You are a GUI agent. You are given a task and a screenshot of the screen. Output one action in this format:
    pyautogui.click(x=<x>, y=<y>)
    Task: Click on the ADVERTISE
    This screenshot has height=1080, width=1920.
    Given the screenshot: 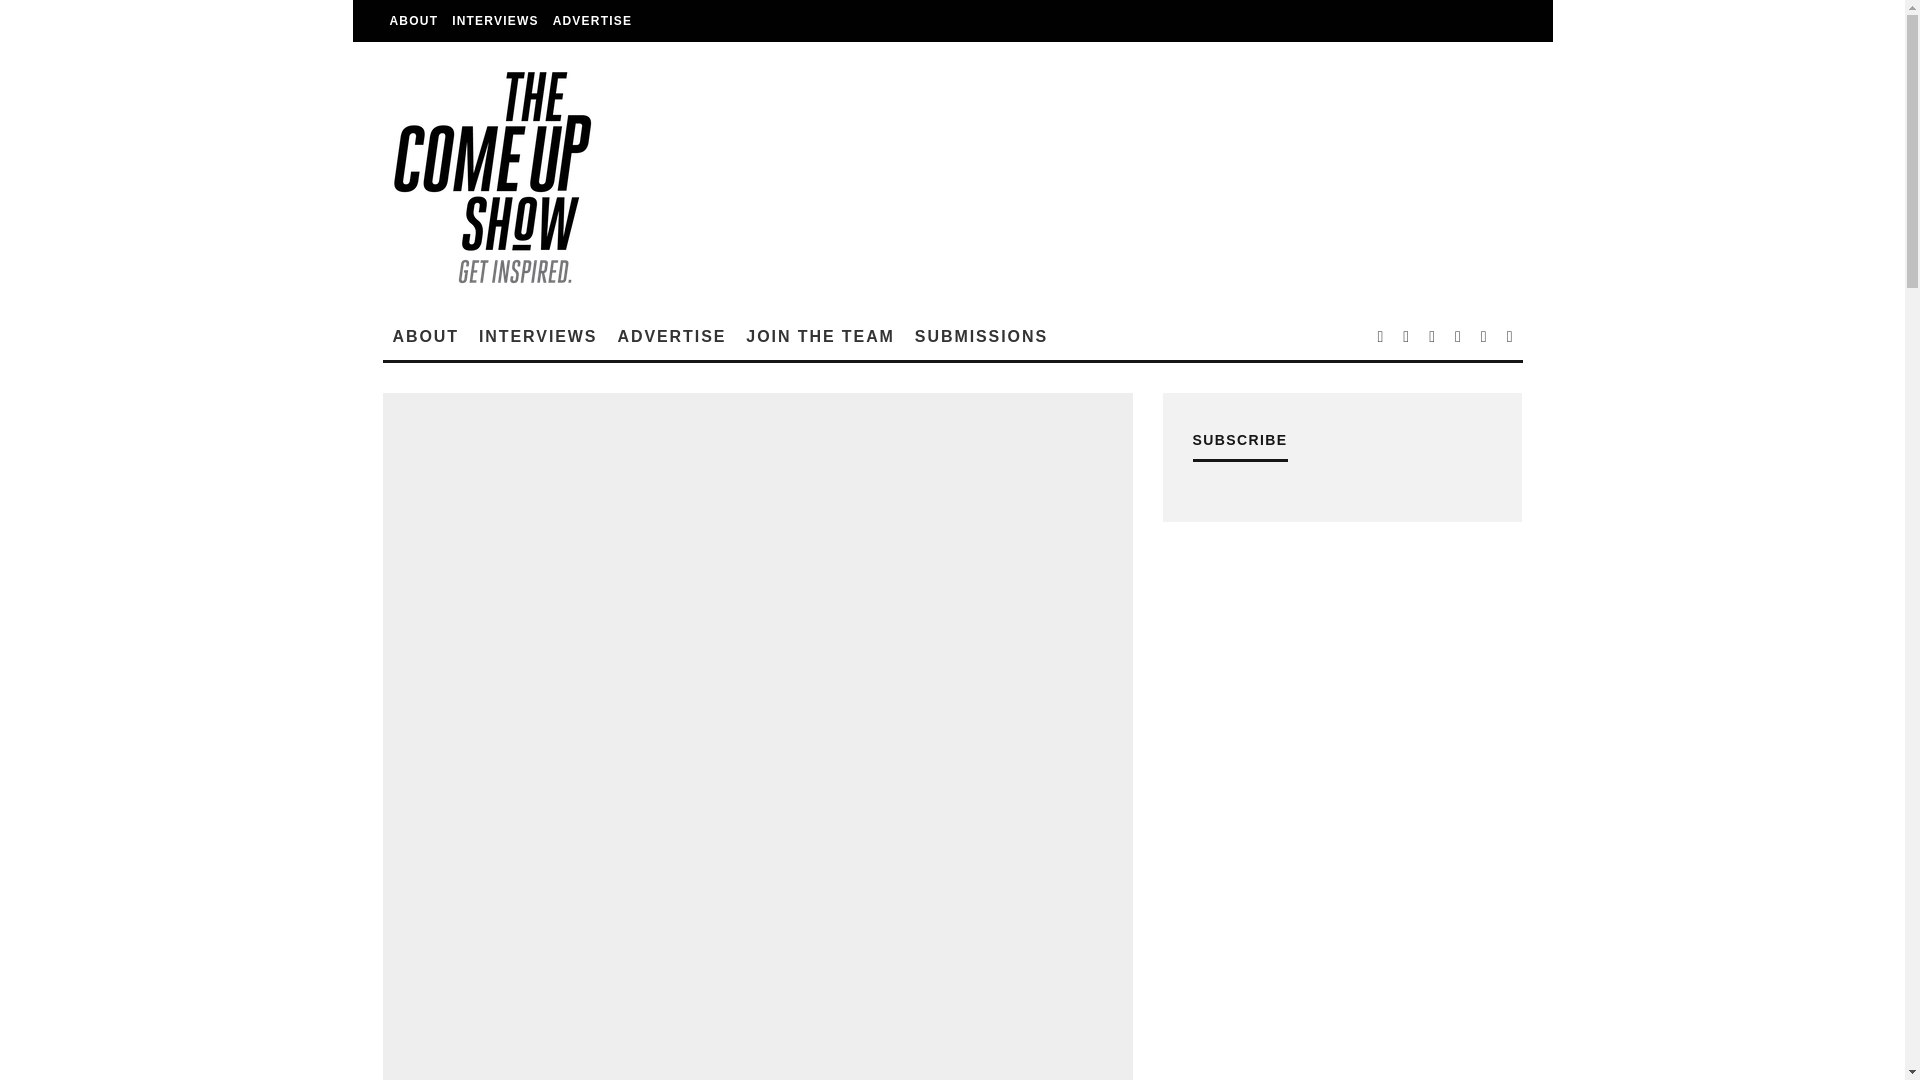 What is the action you would take?
    pyautogui.click(x=592, y=21)
    